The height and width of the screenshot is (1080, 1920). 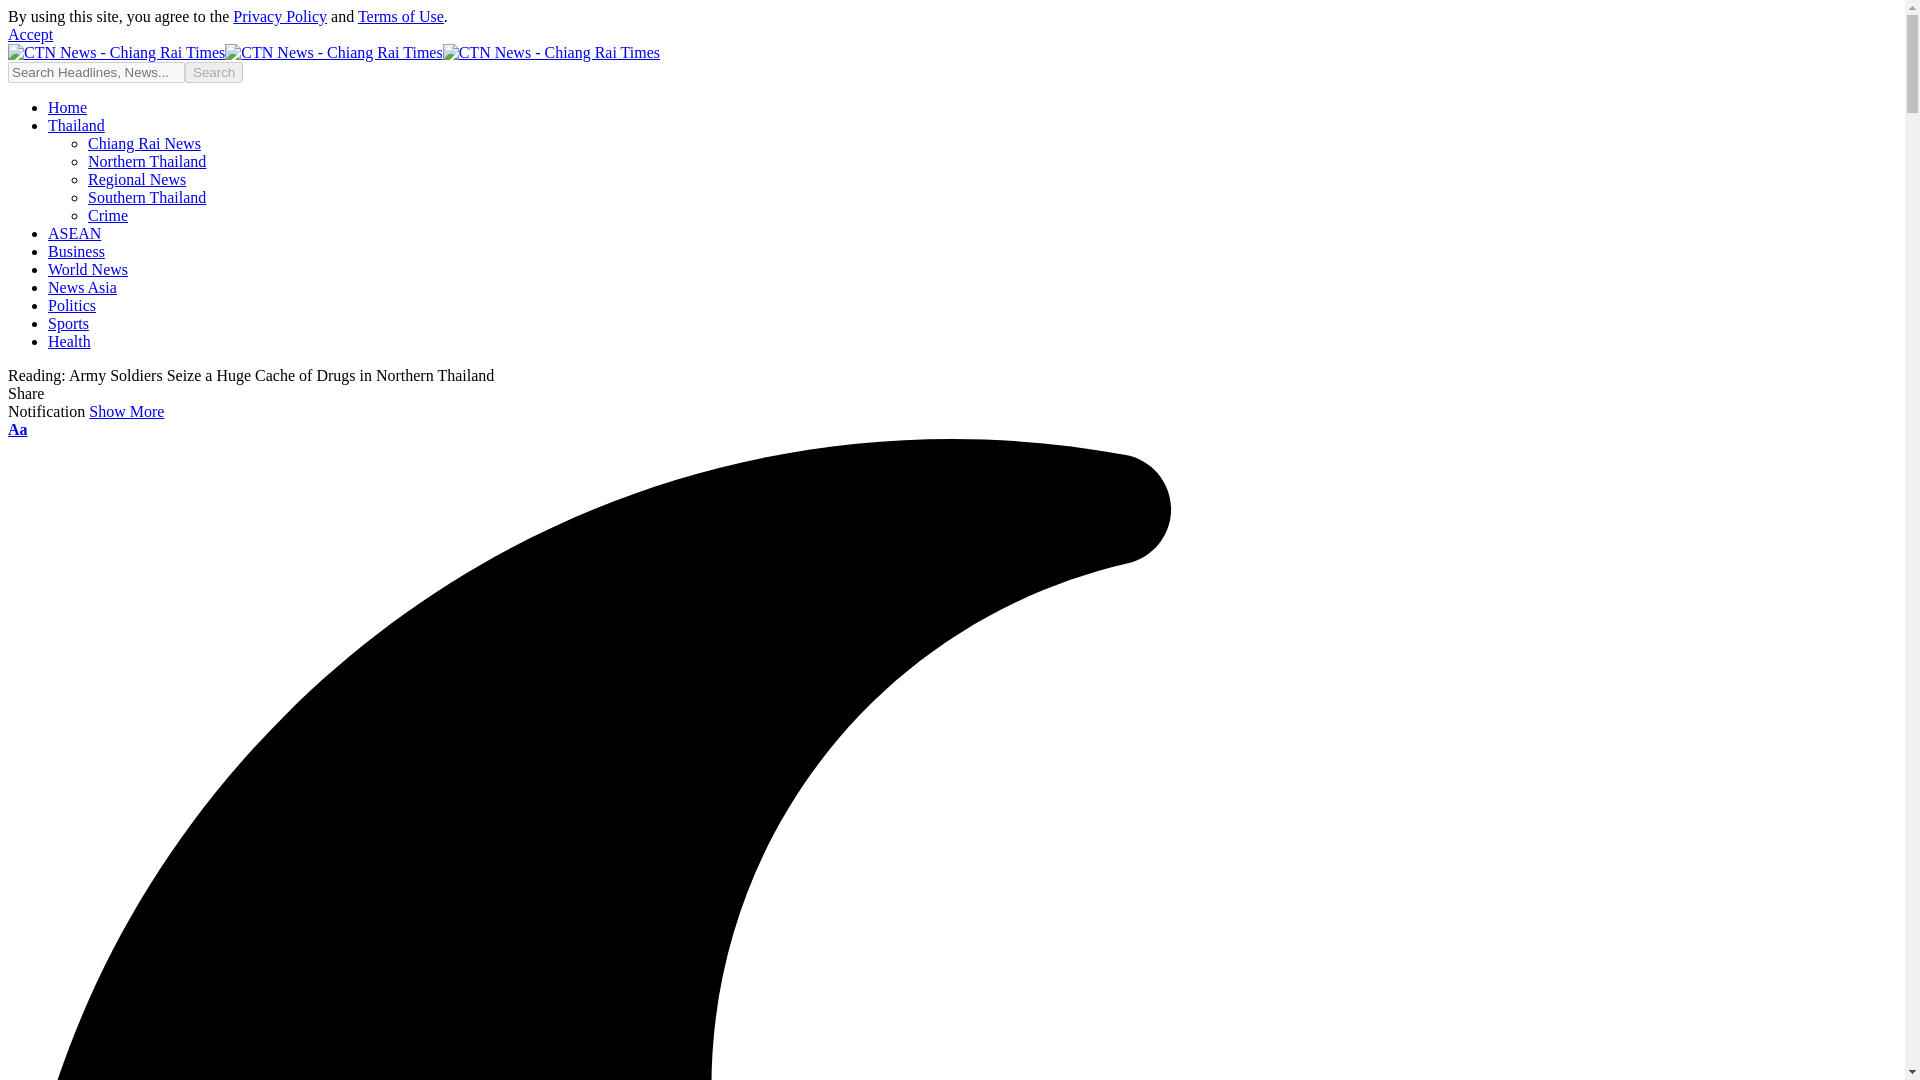 What do you see at coordinates (67, 107) in the screenshot?
I see `Home` at bounding box center [67, 107].